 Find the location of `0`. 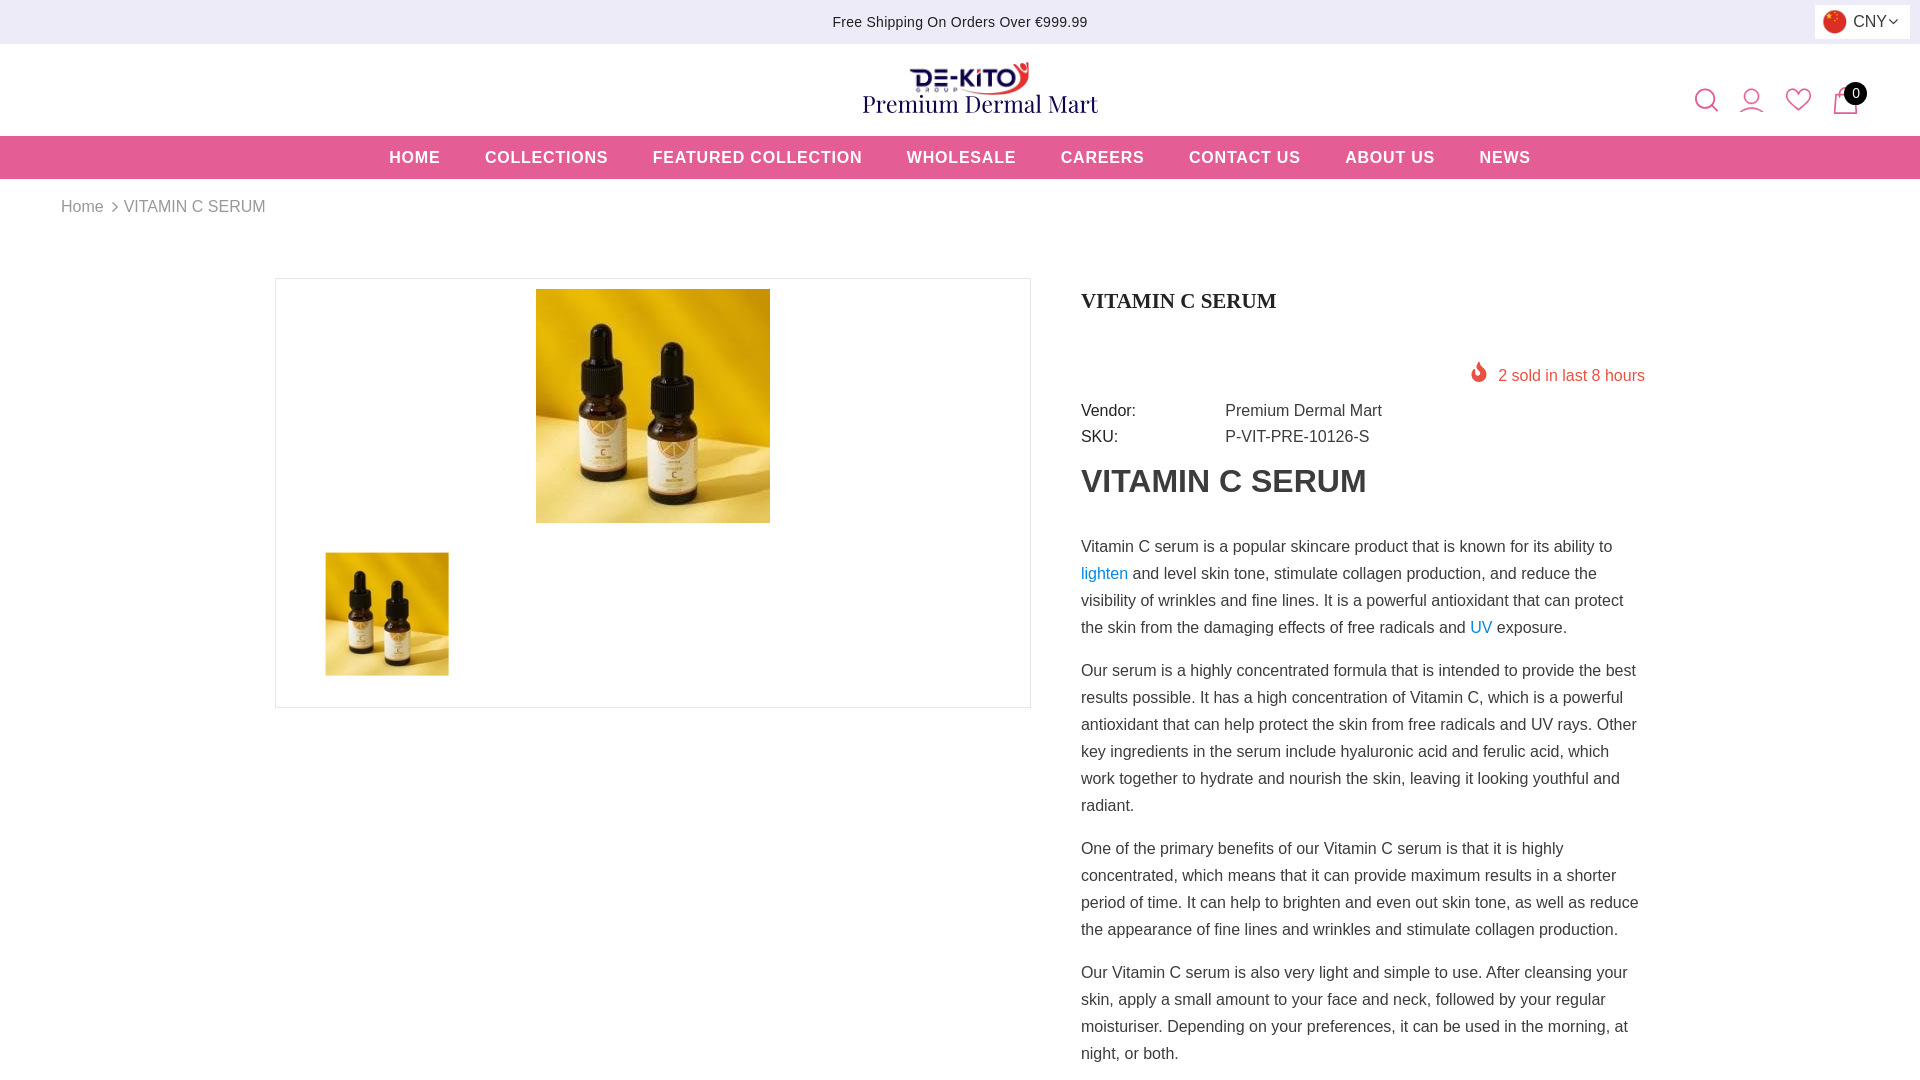

0 is located at coordinates (1844, 100).